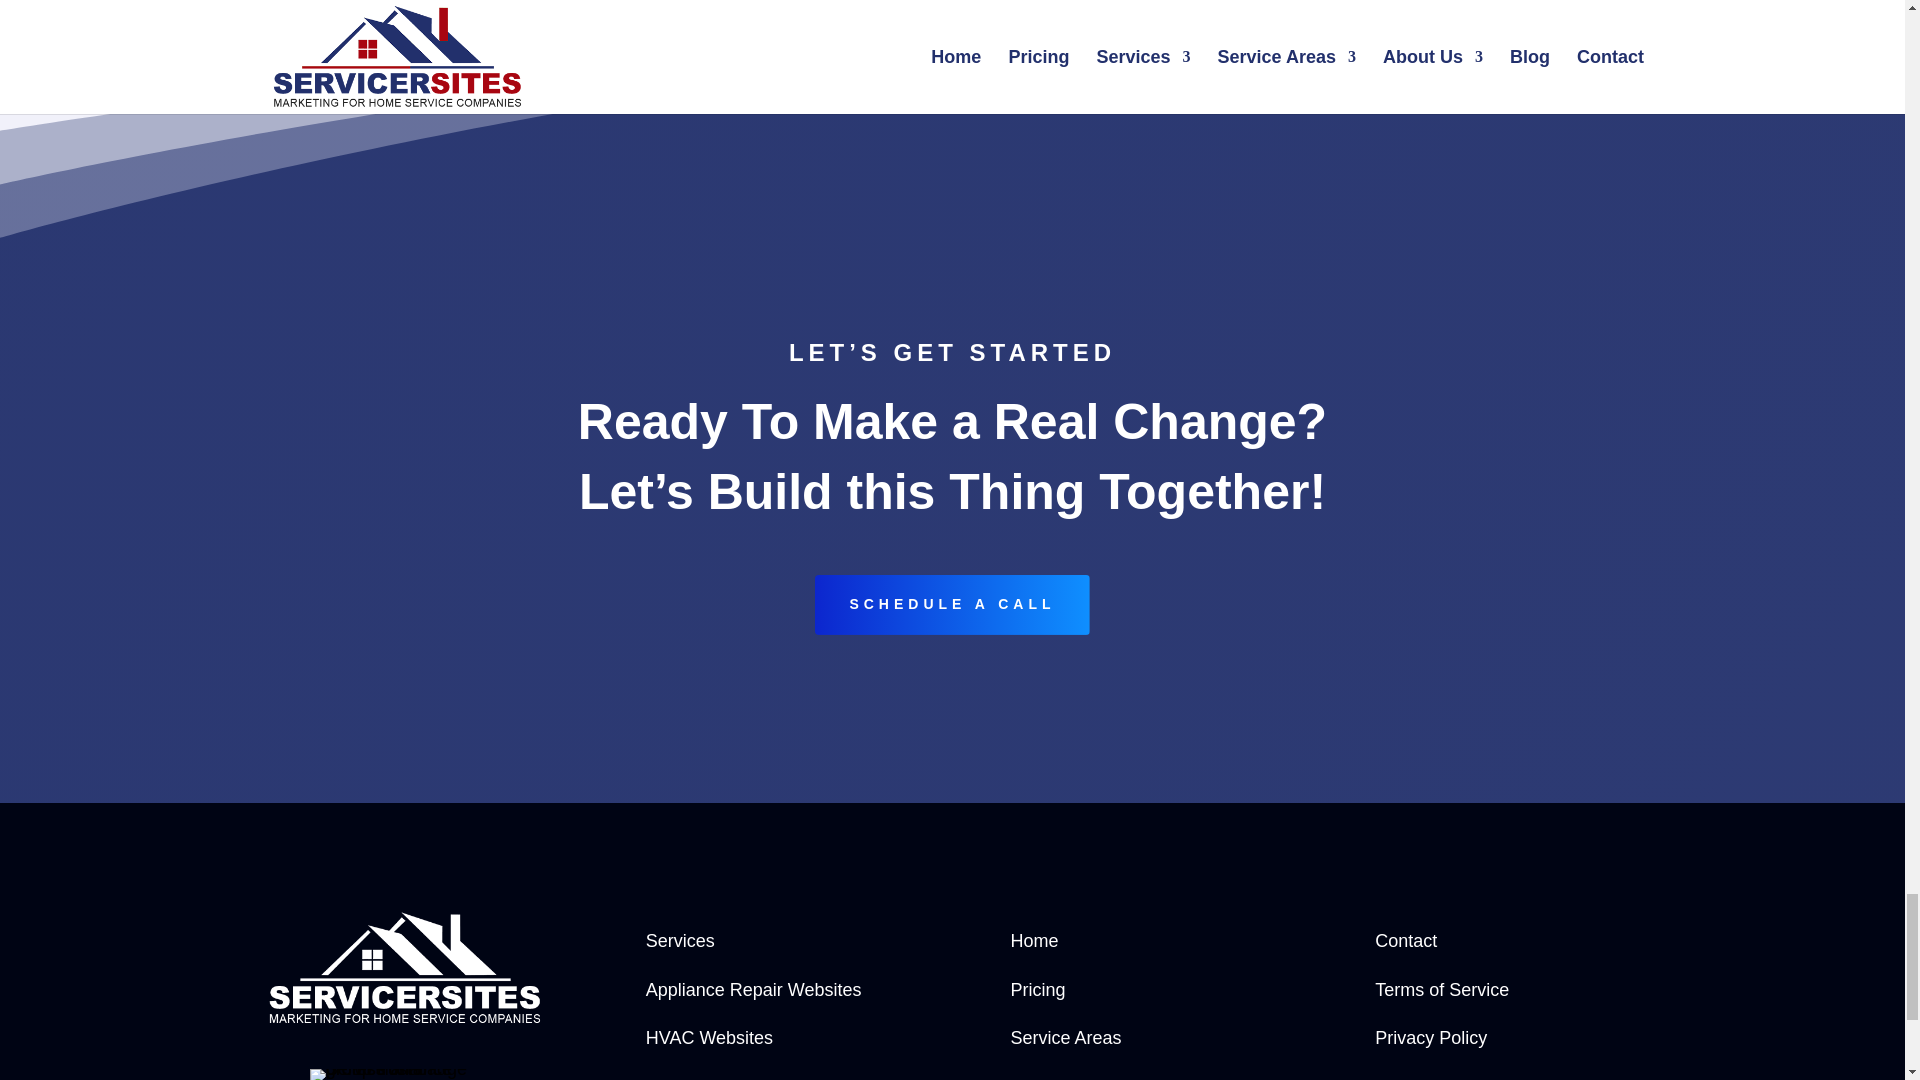 The width and height of the screenshot is (1920, 1080). What do you see at coordinates (405, 968) in the screenshot?
I see `SERVICER SITES LOGO 500x216` at bounding box center [405, 968].